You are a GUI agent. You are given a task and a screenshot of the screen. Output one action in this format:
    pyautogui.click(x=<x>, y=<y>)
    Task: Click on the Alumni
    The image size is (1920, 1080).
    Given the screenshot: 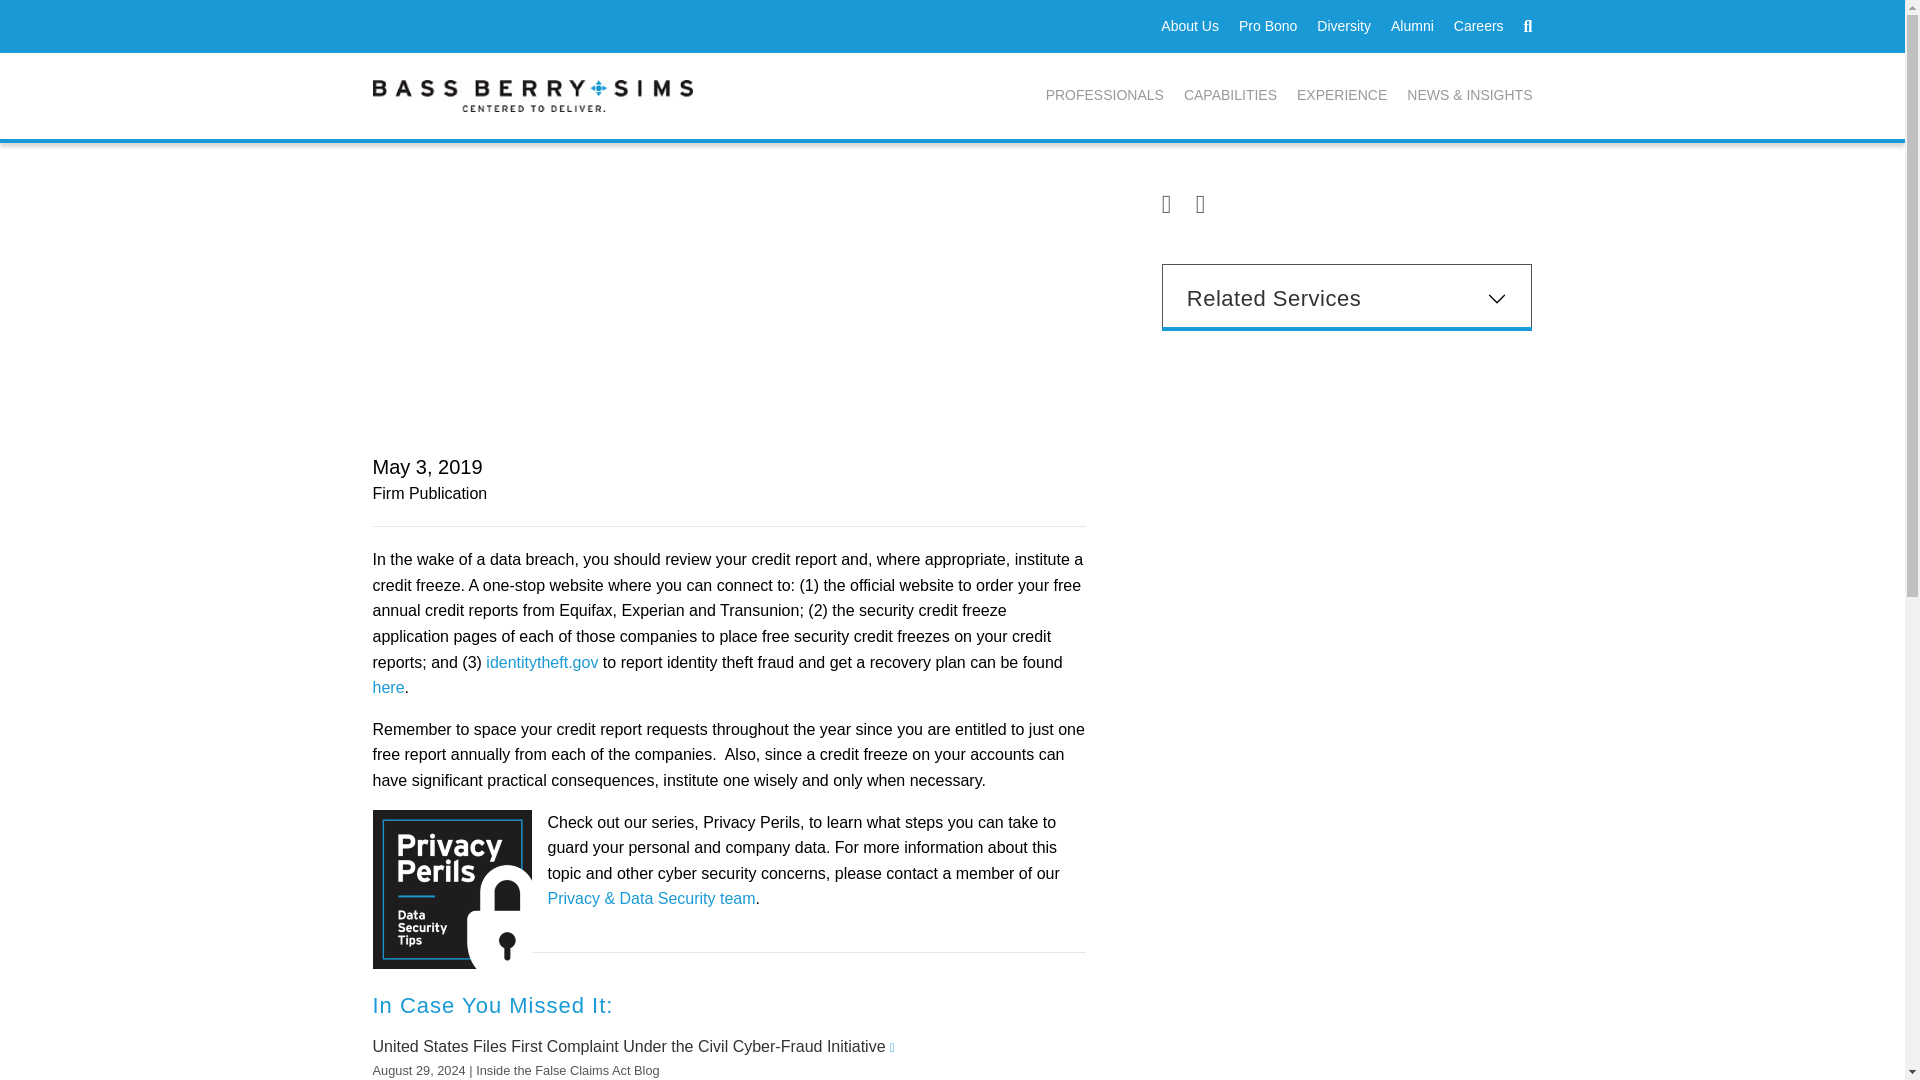 What is the action you would take?
    pyautogui.click(x=1412, y=26)
    